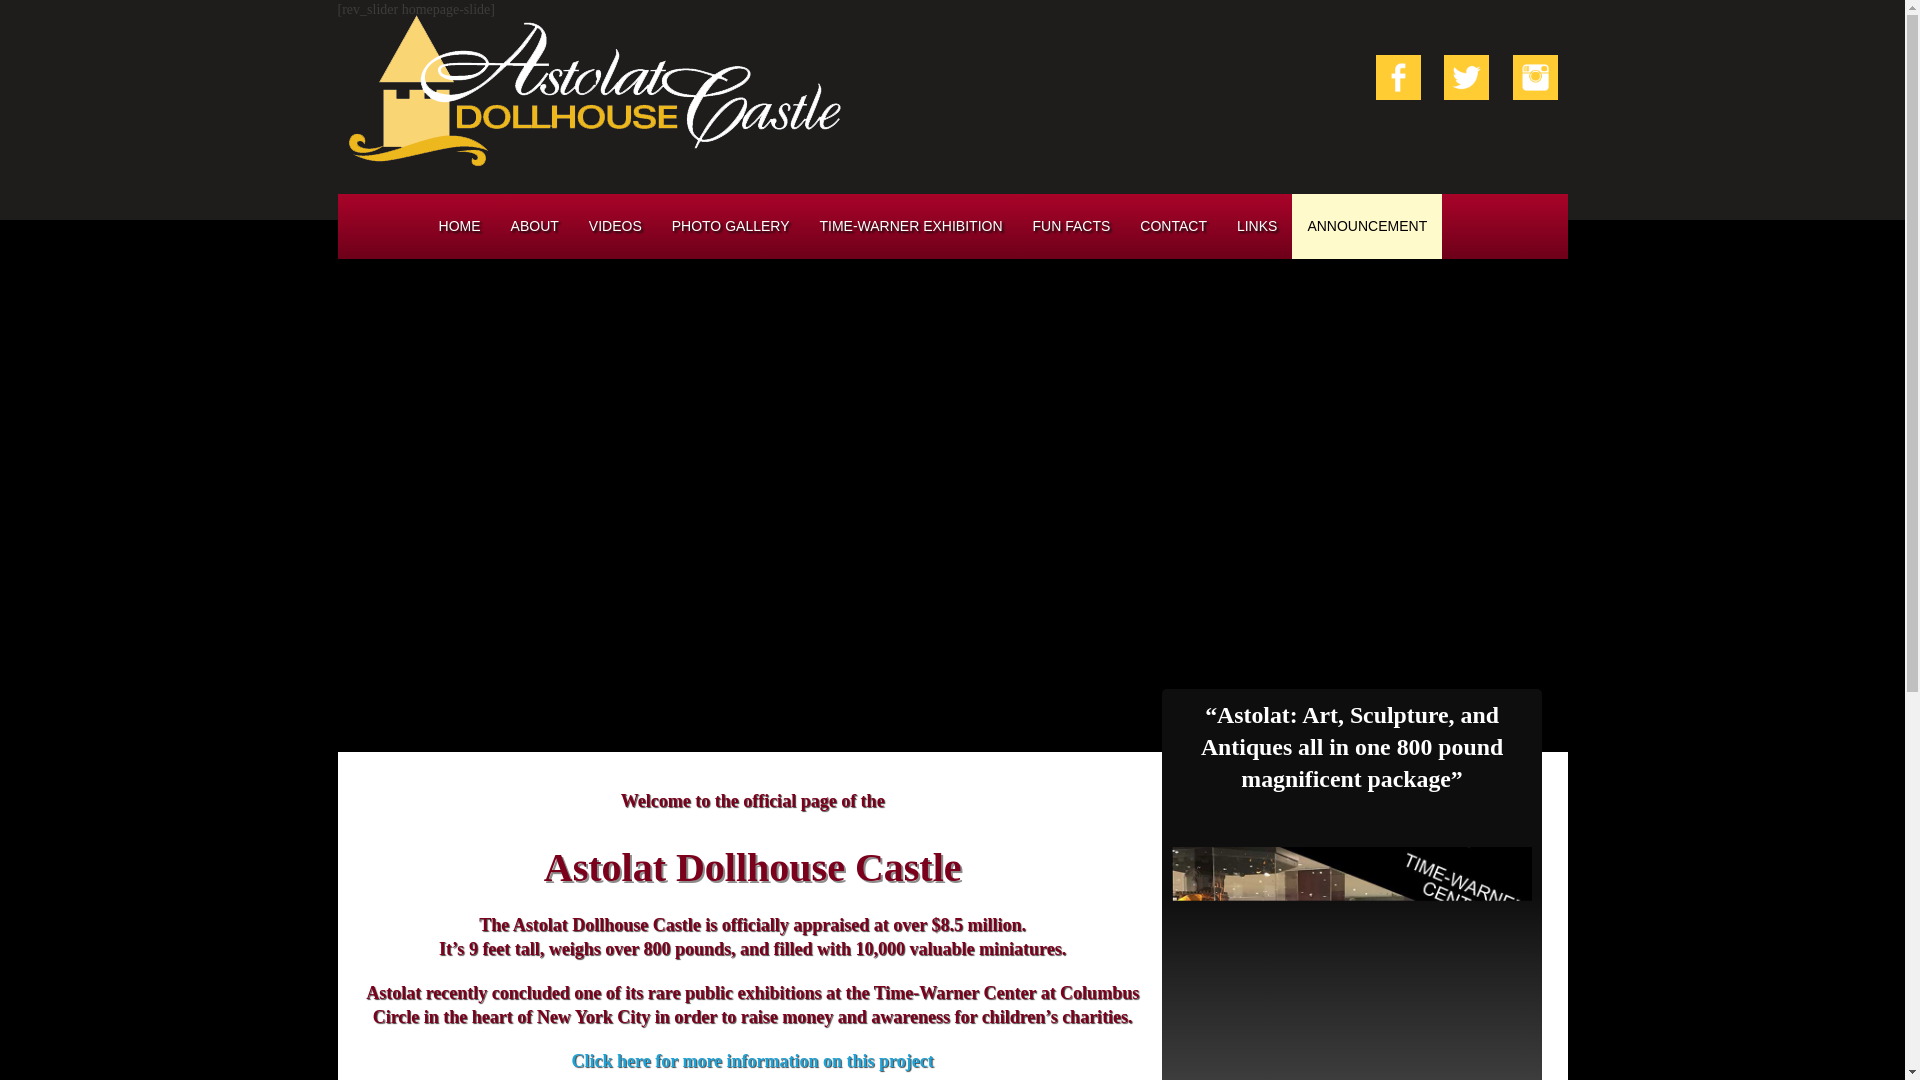 The width and height of the screenshot is (1920, 1080). What do you see at coordinates (1366, 226) in the screenshot?
I see `ANNOUNCEMENT` at bounding box center [1366, 226].